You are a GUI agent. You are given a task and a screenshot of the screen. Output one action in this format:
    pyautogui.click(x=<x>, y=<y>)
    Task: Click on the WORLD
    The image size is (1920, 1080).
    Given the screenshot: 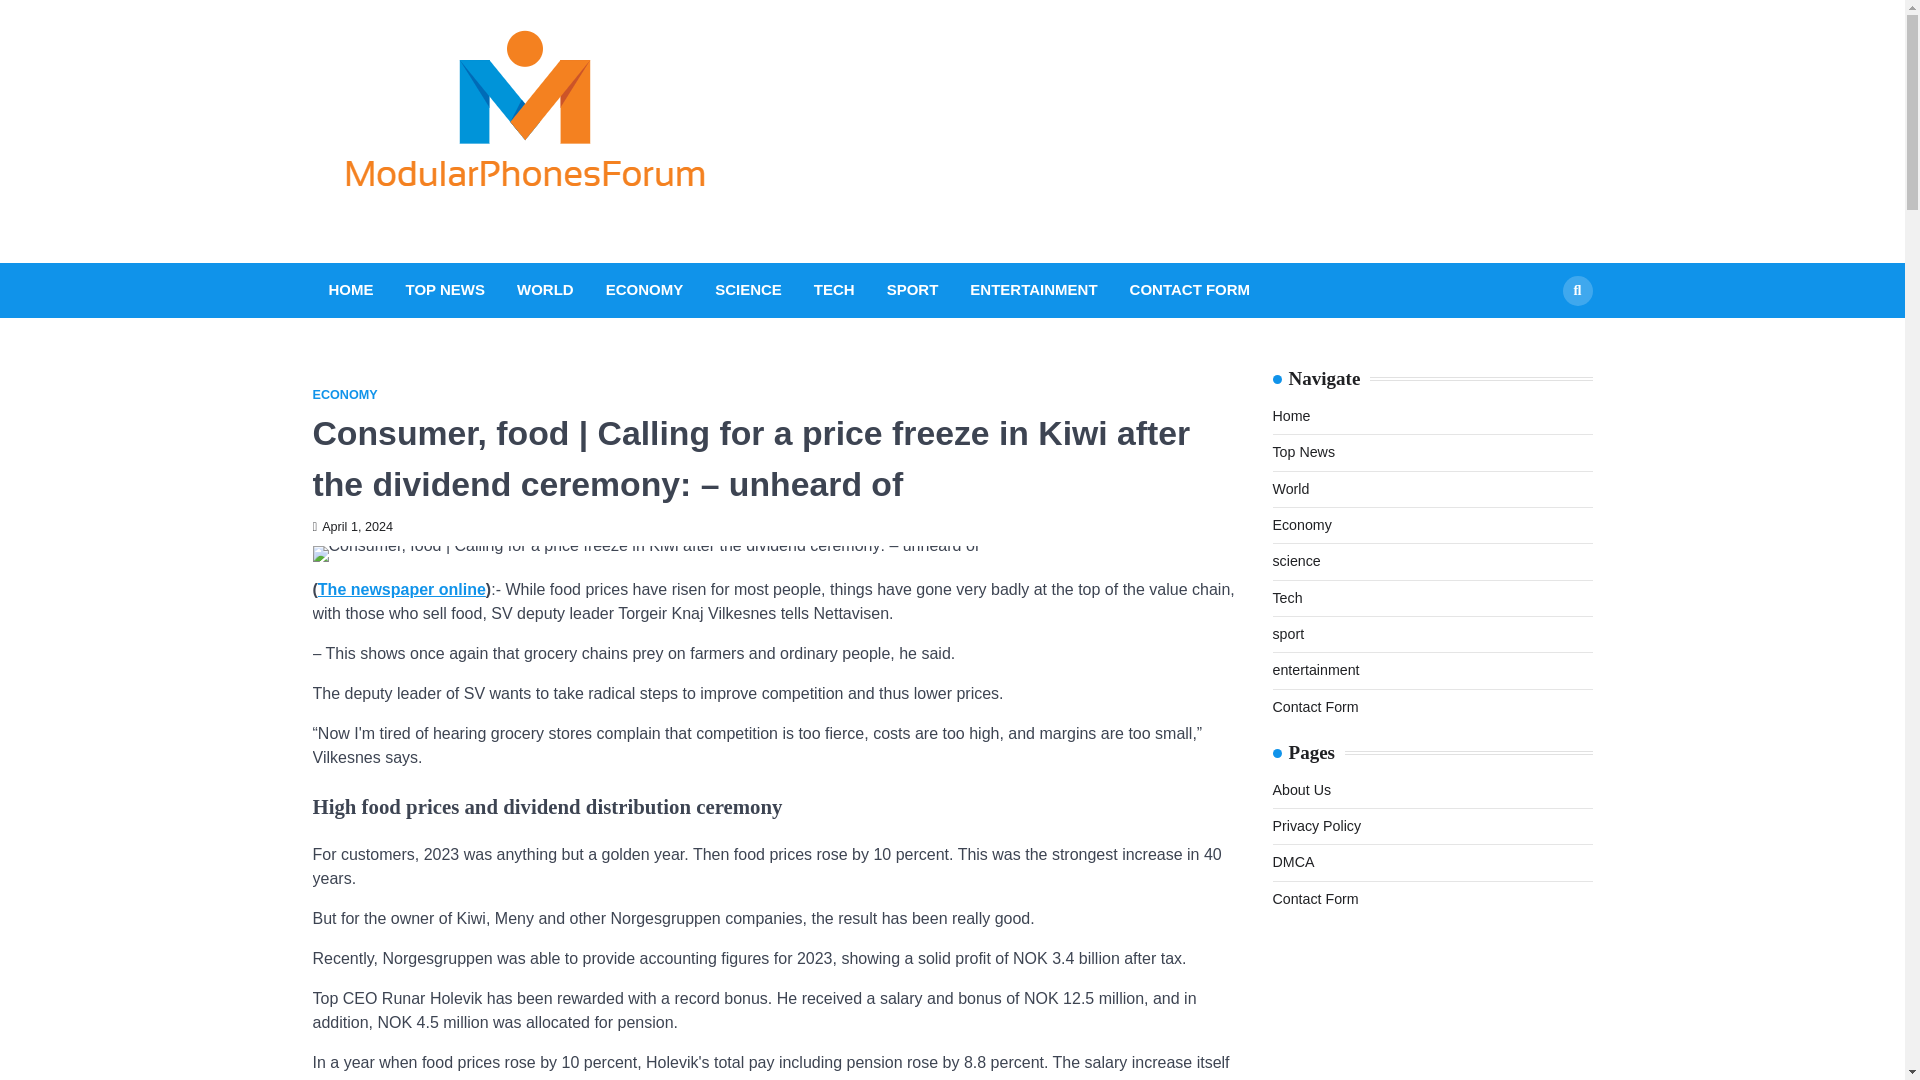 What is the action you would take?
    pyautogui.click(x=544, y=290)
    